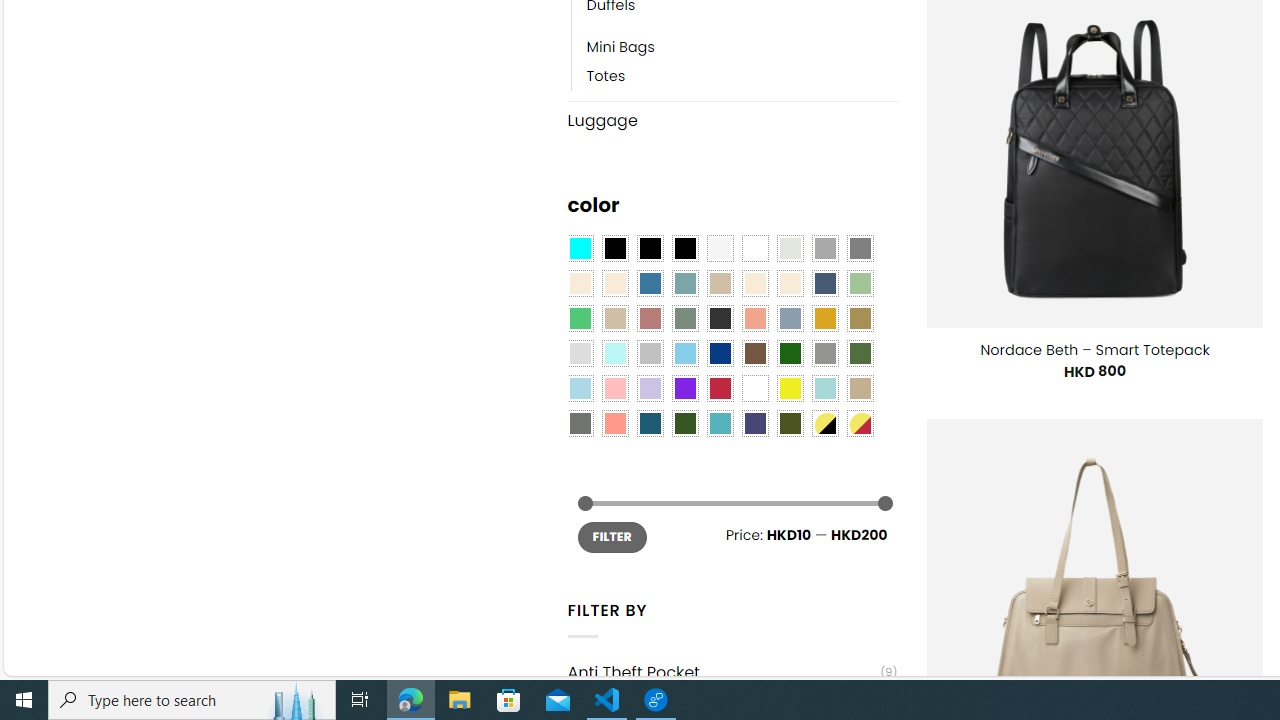 The width and height of the screenshot is (1280, 720). What do you see at coordinates (650, 318) in the screenshot?
I see `Rose` at bounding box center [650, 318].